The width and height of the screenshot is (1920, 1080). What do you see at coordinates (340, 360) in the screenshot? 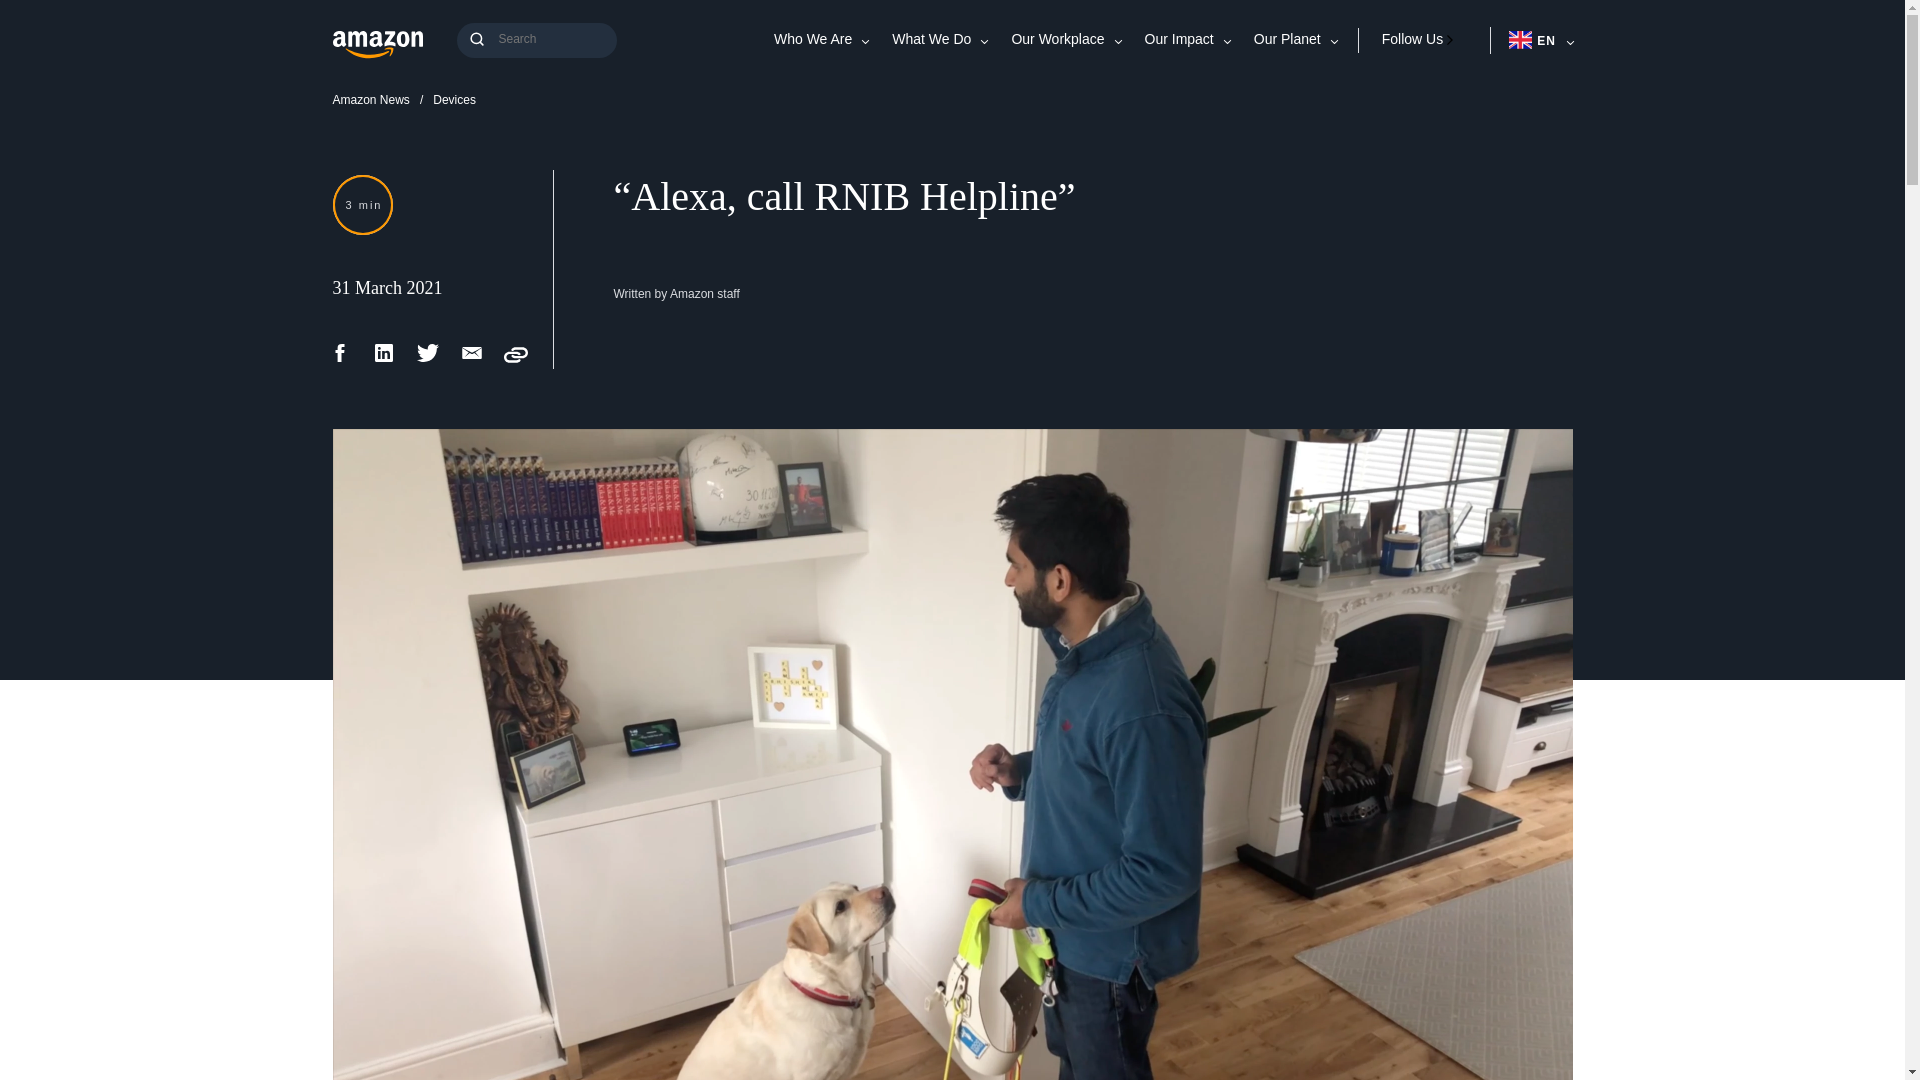
I see `Facebook Share` at bounding box center [340, 360].